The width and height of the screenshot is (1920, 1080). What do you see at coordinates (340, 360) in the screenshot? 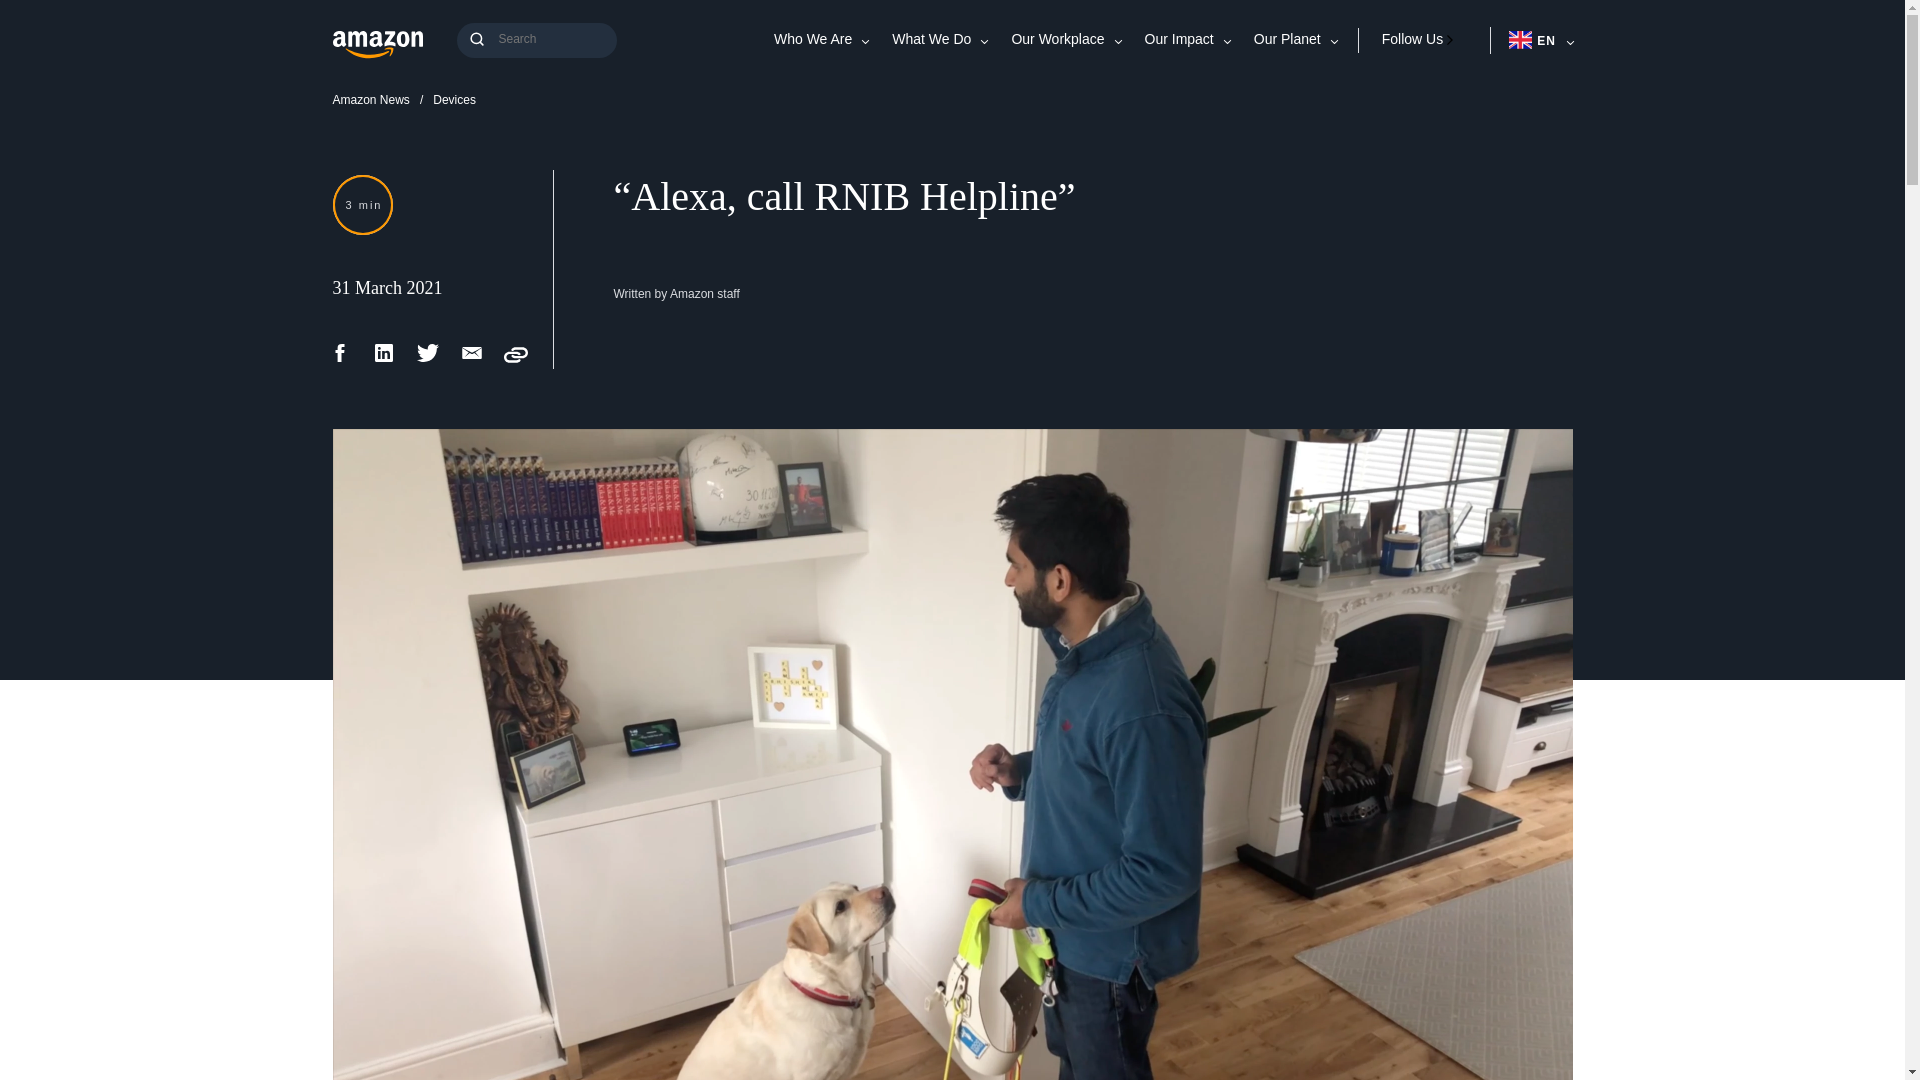
I see `Facebook Share` at bounding box center [340, 360].